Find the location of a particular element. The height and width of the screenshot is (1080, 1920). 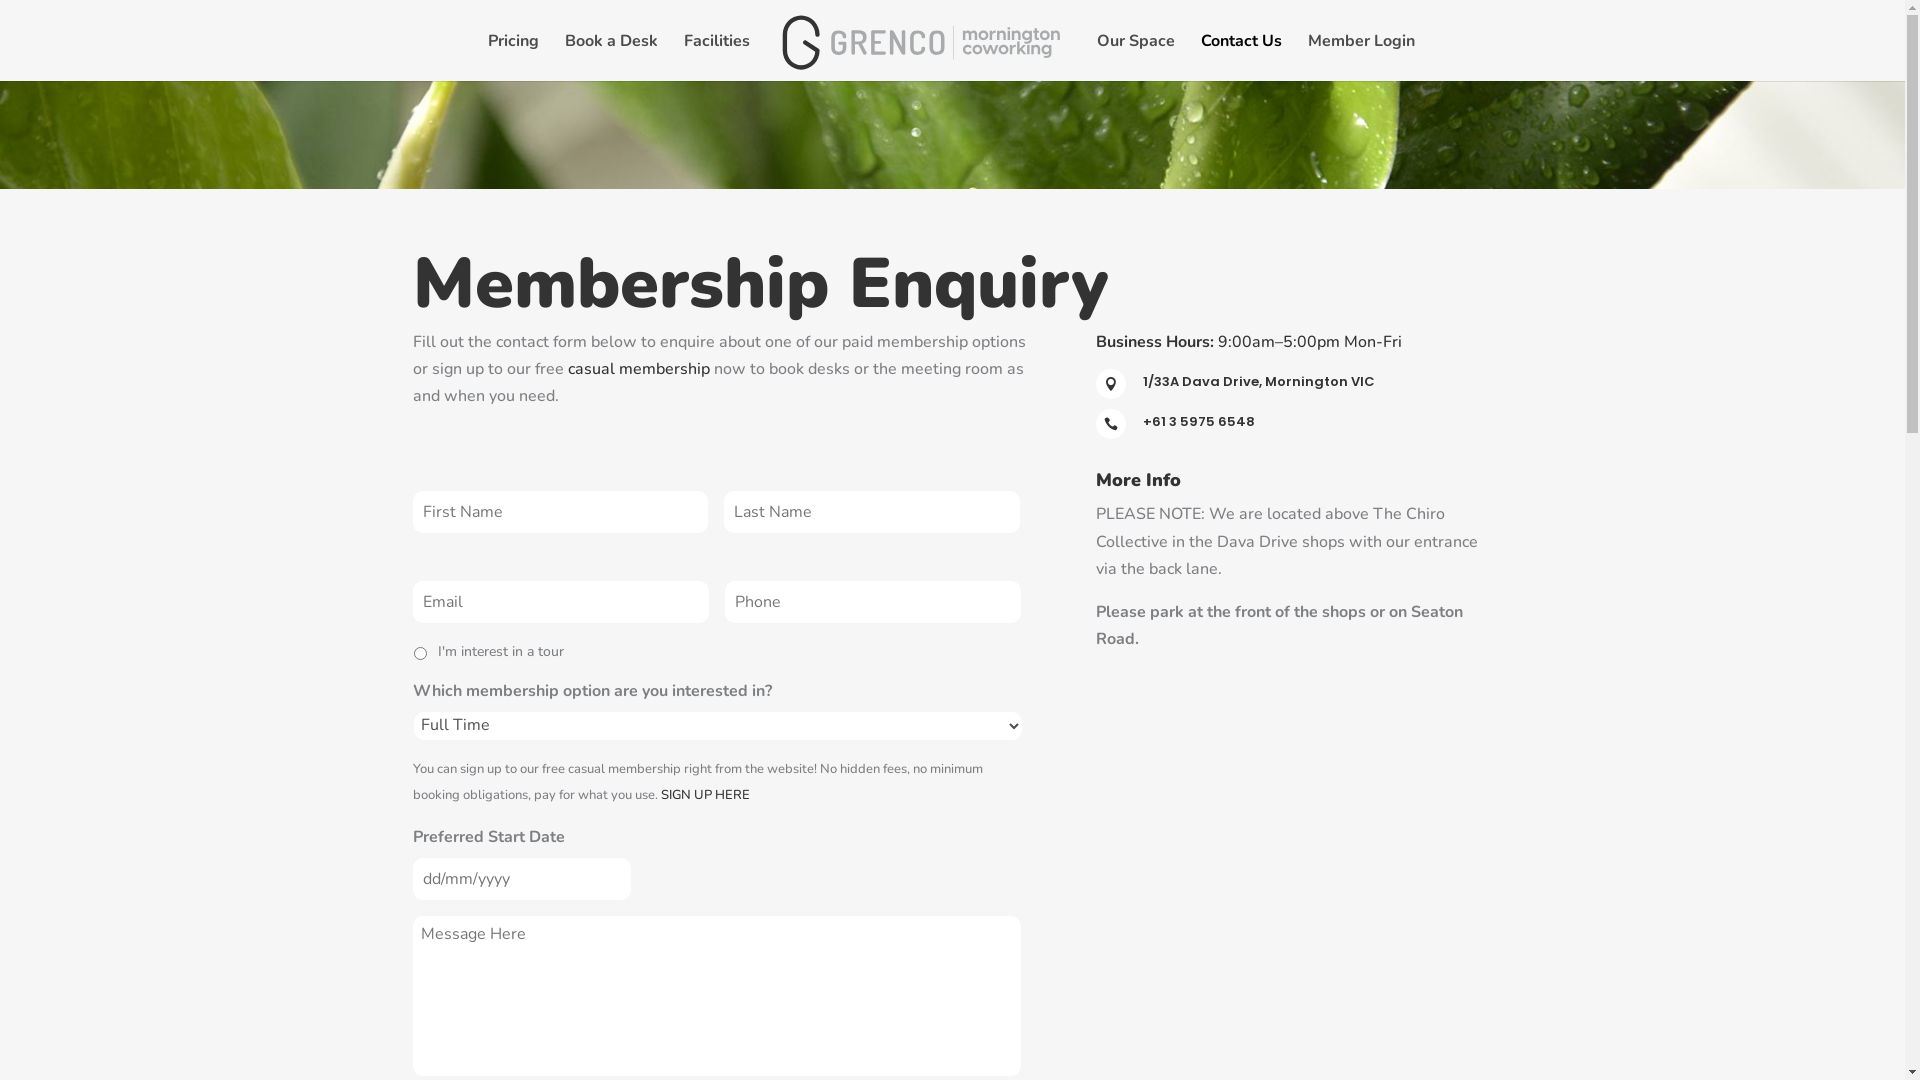

Our Space is located at coordinates (1136, 58).